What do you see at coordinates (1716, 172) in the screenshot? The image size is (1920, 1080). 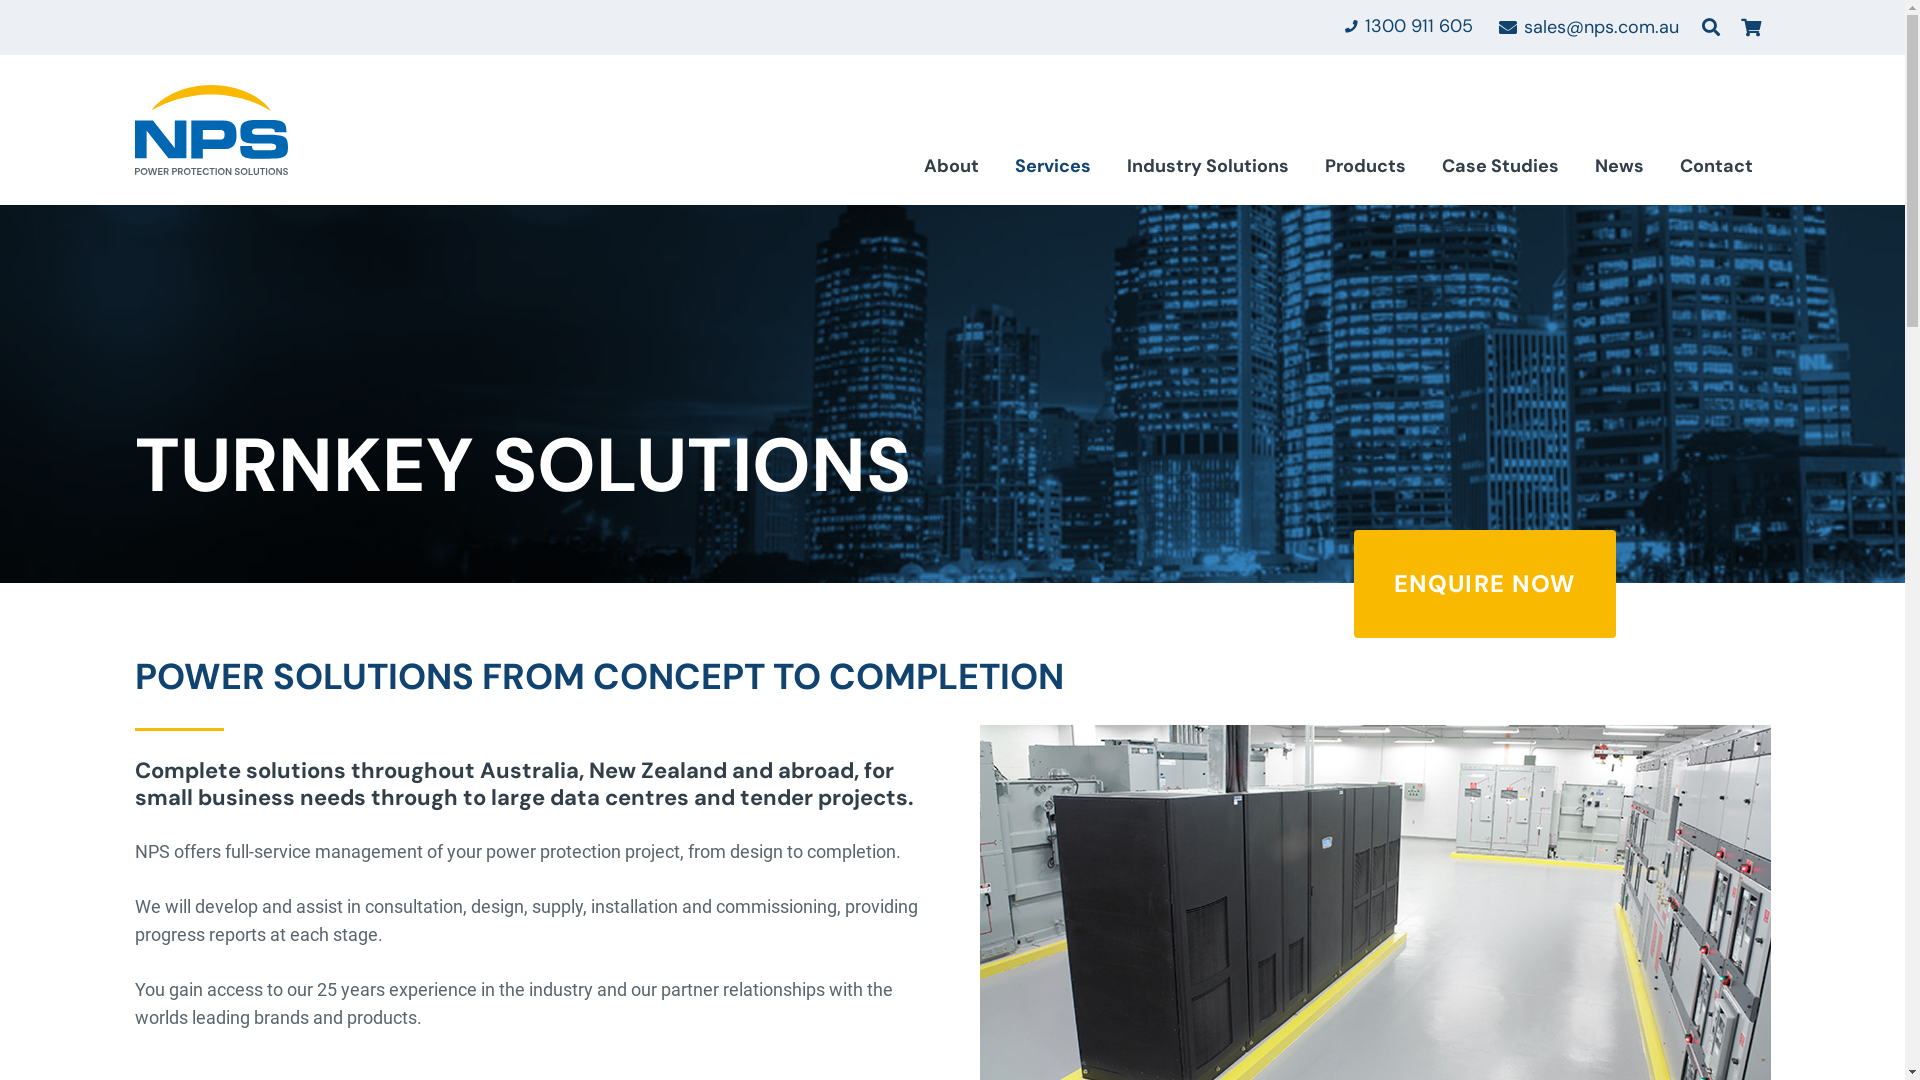 I see `Contact` at bounding box center [1716, 172].